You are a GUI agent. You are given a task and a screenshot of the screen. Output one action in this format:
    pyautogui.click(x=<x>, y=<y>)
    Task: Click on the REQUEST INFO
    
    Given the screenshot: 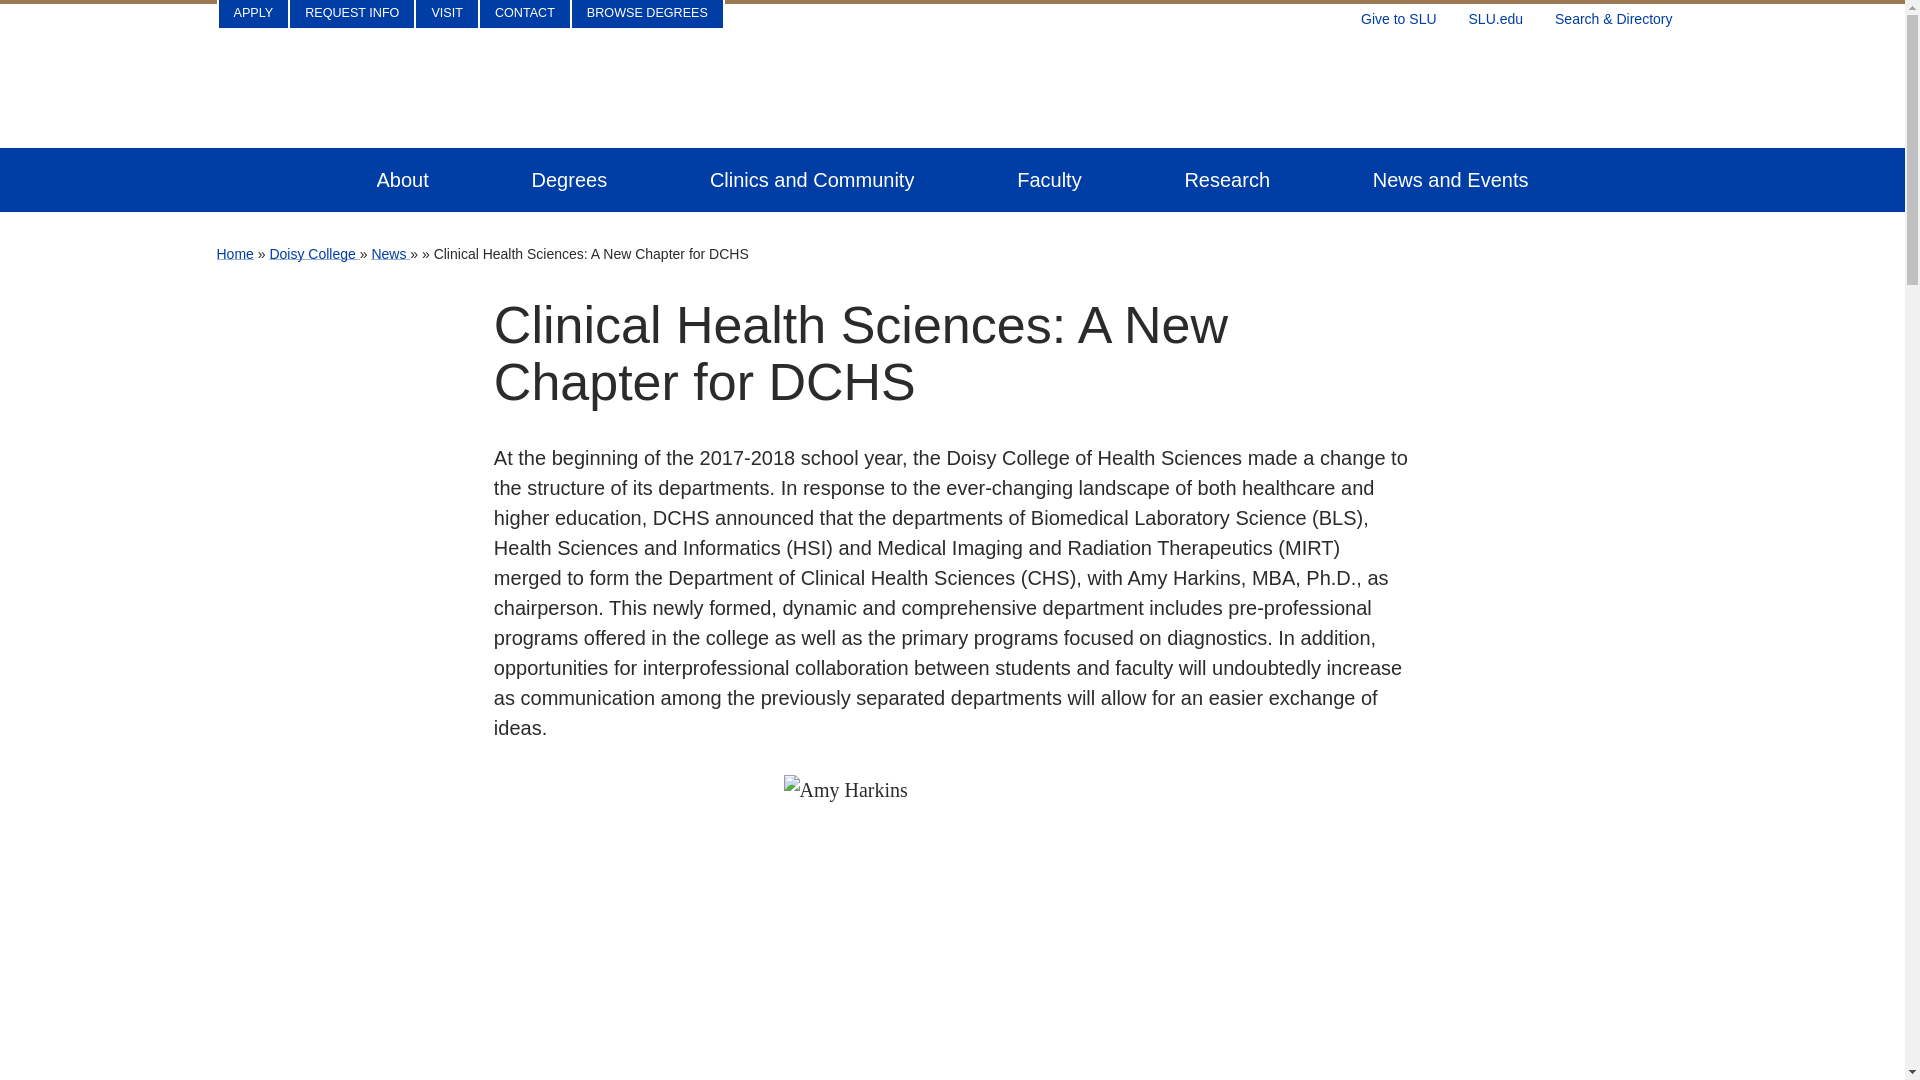 What is the action you would take?
    pyautogui.click(x=352, y=14)
    